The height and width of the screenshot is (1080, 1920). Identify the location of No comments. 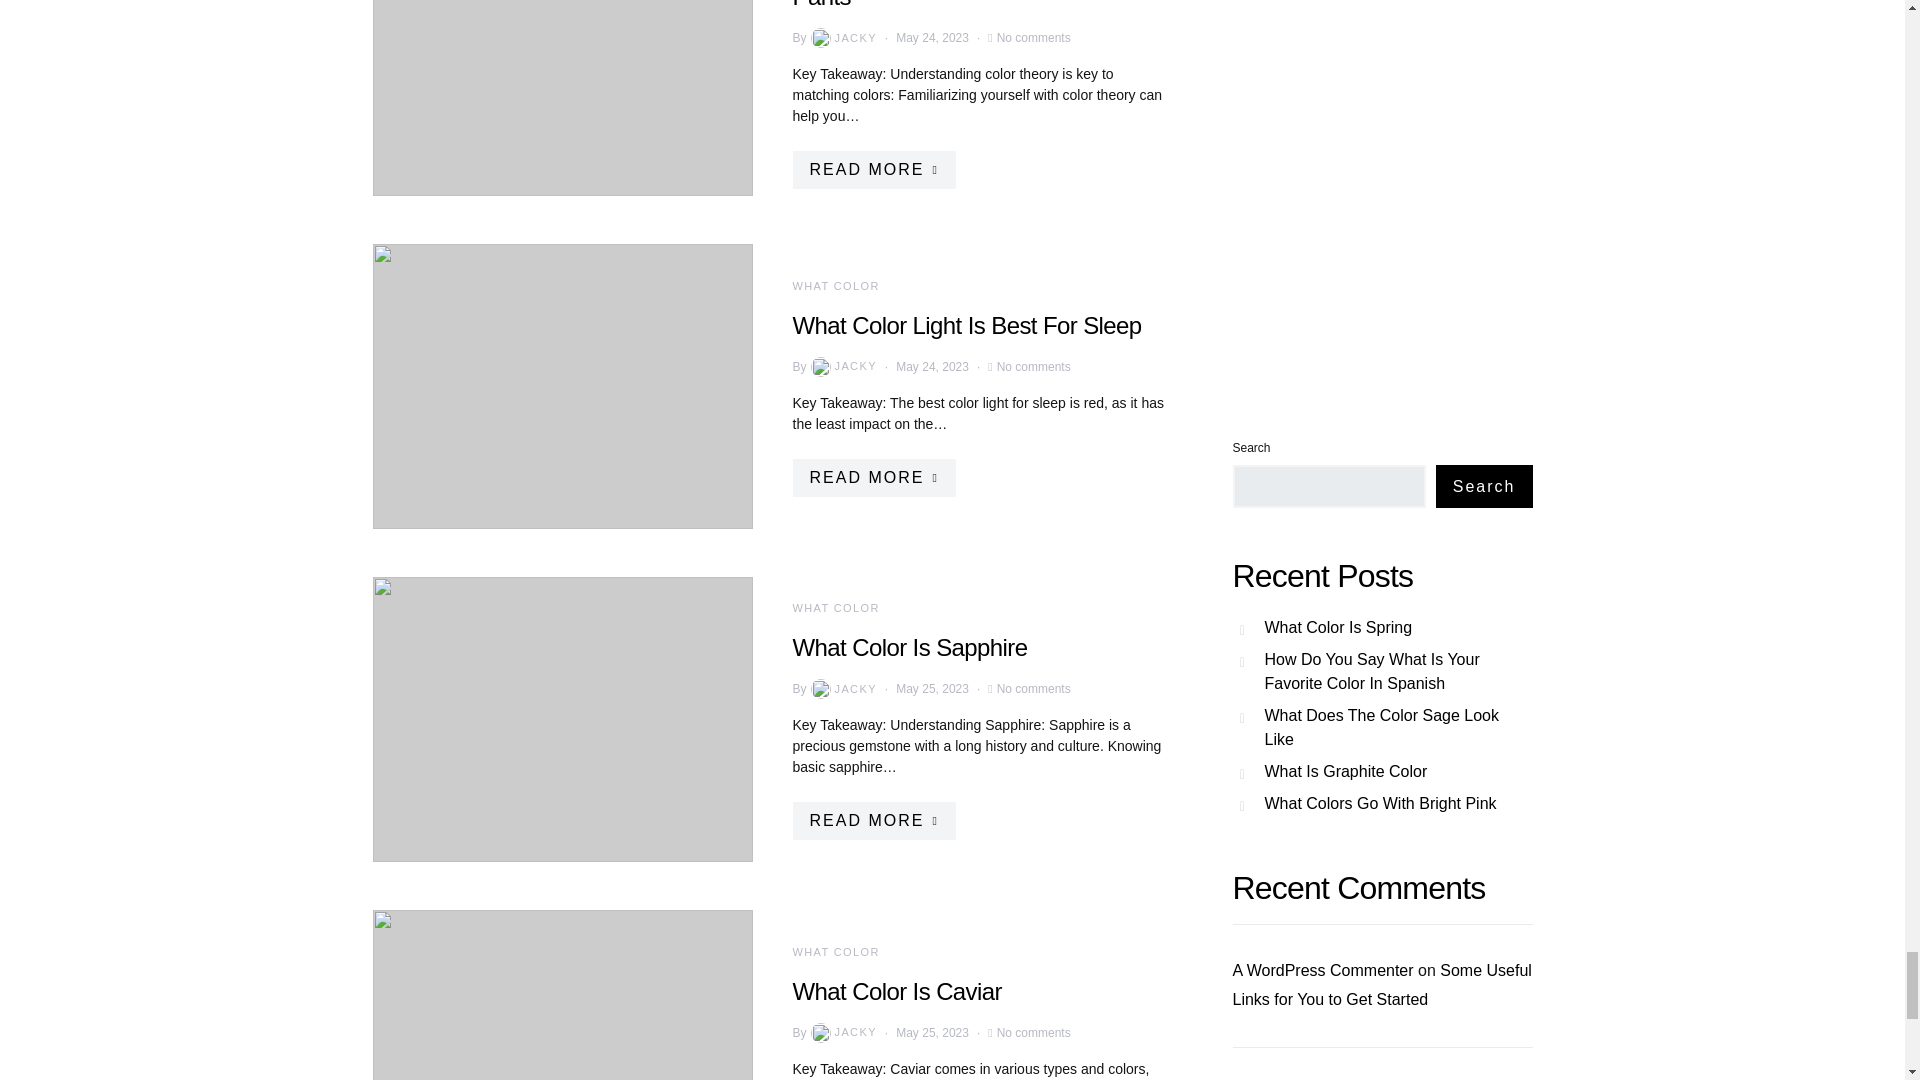
(1034, 38).